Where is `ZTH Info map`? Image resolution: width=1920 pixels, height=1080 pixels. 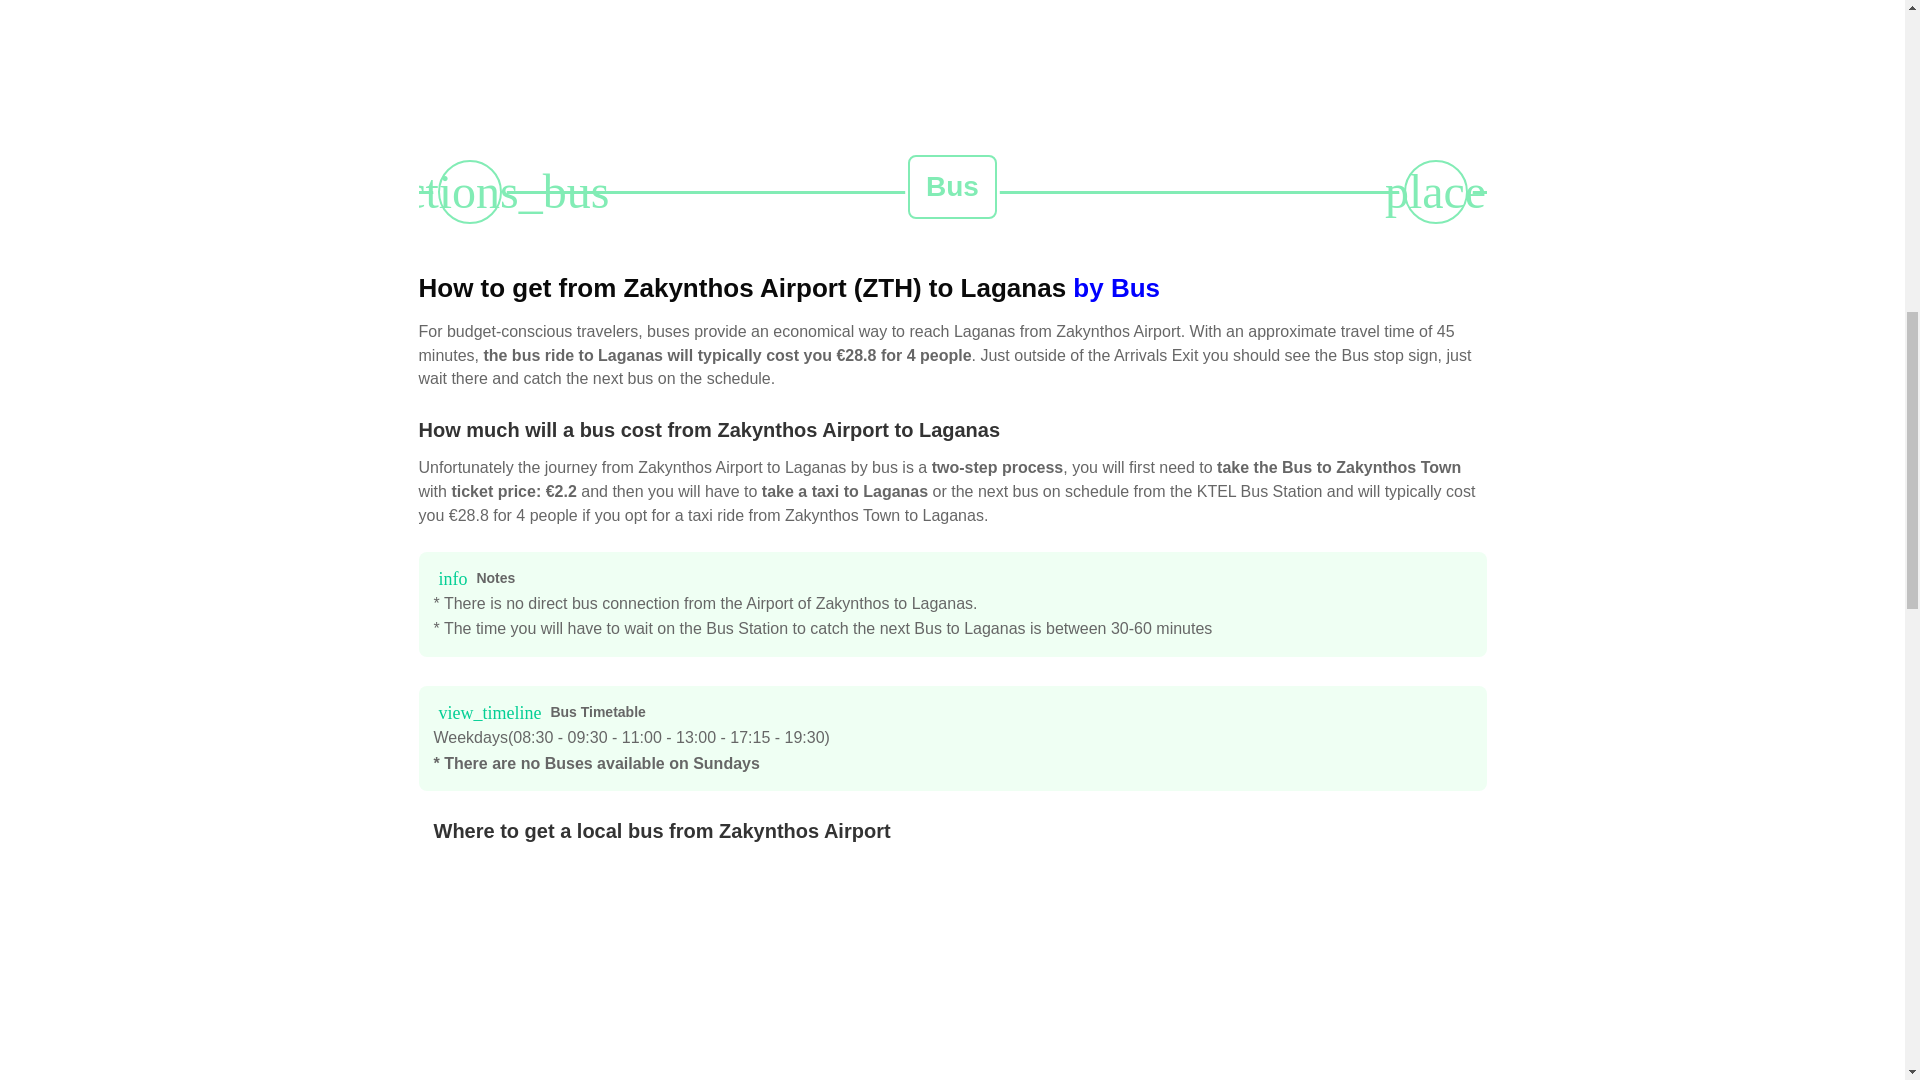 ZTH Info map is located at coordinates (718, 44).